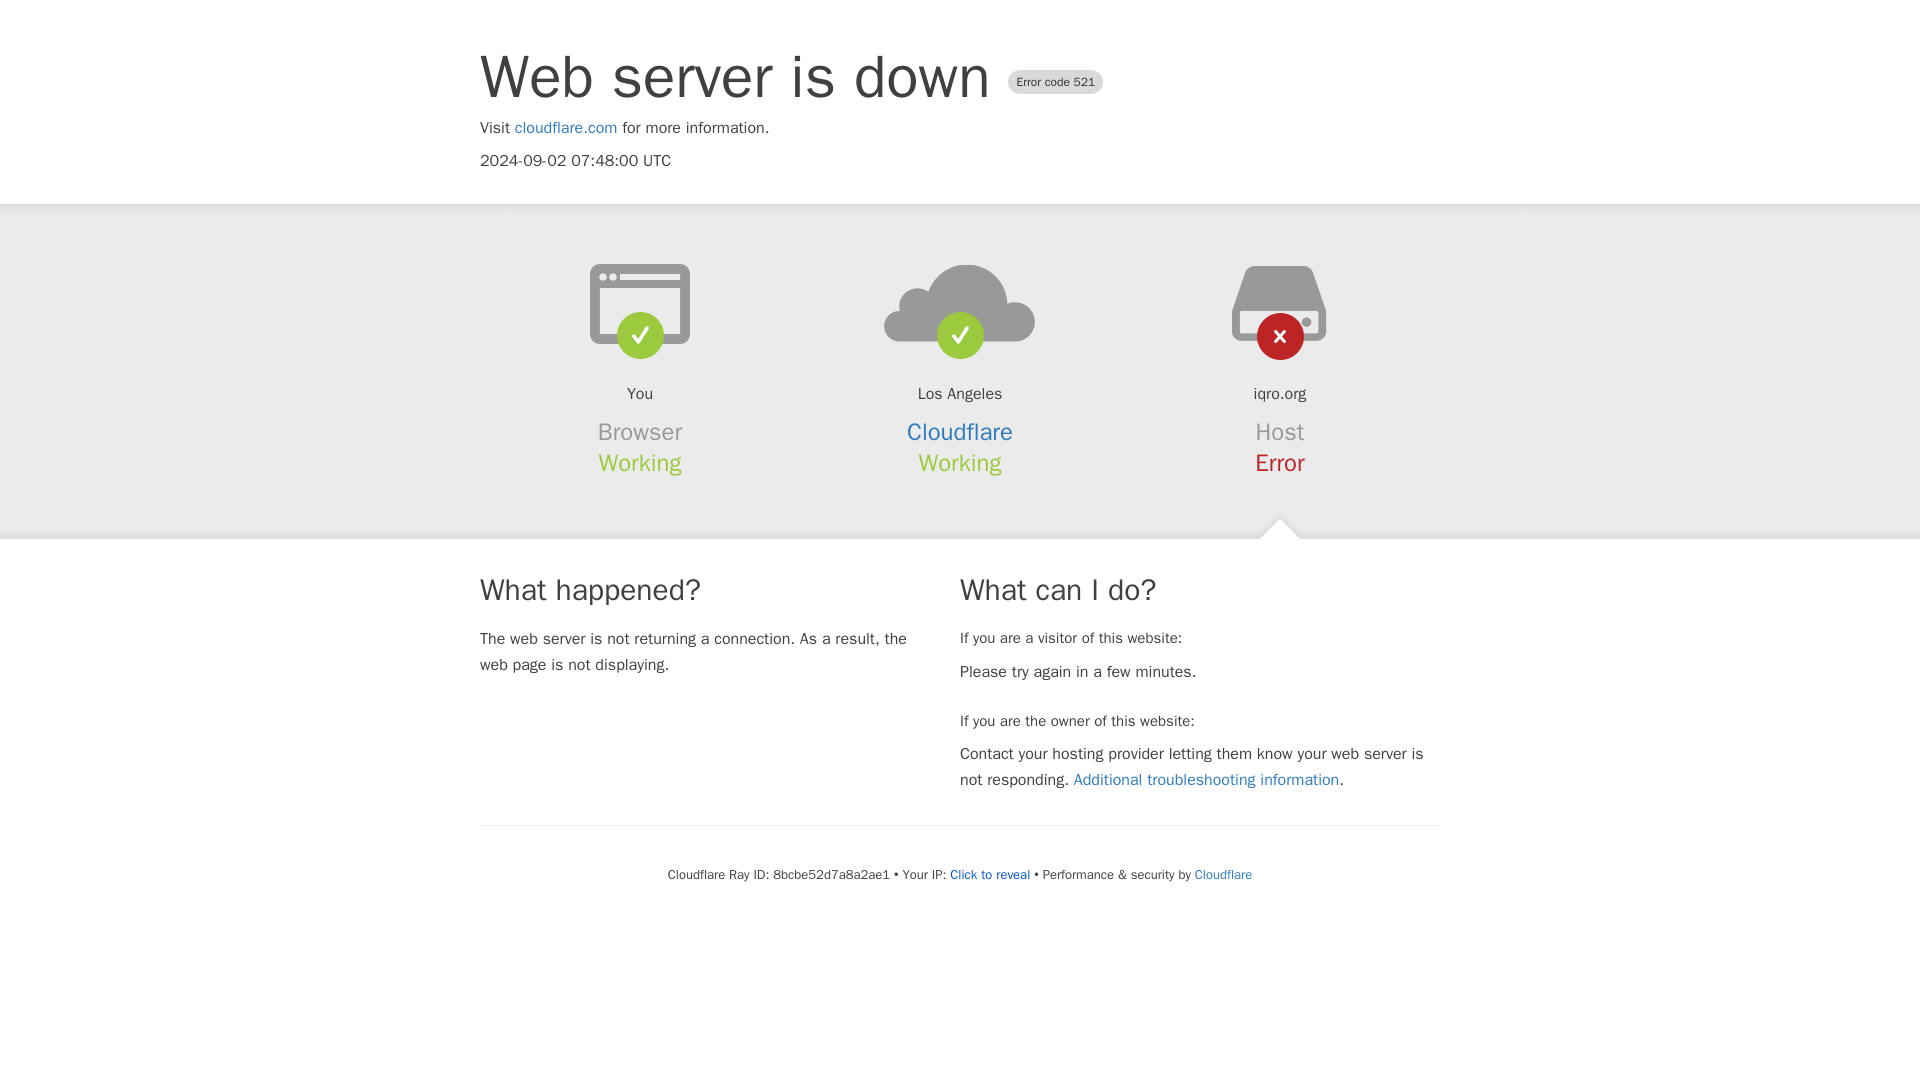 The image size is (1920, 1080). Describe the element at coordinates (990, 875) in the screenshot. I see `Click to reveal` at that location.